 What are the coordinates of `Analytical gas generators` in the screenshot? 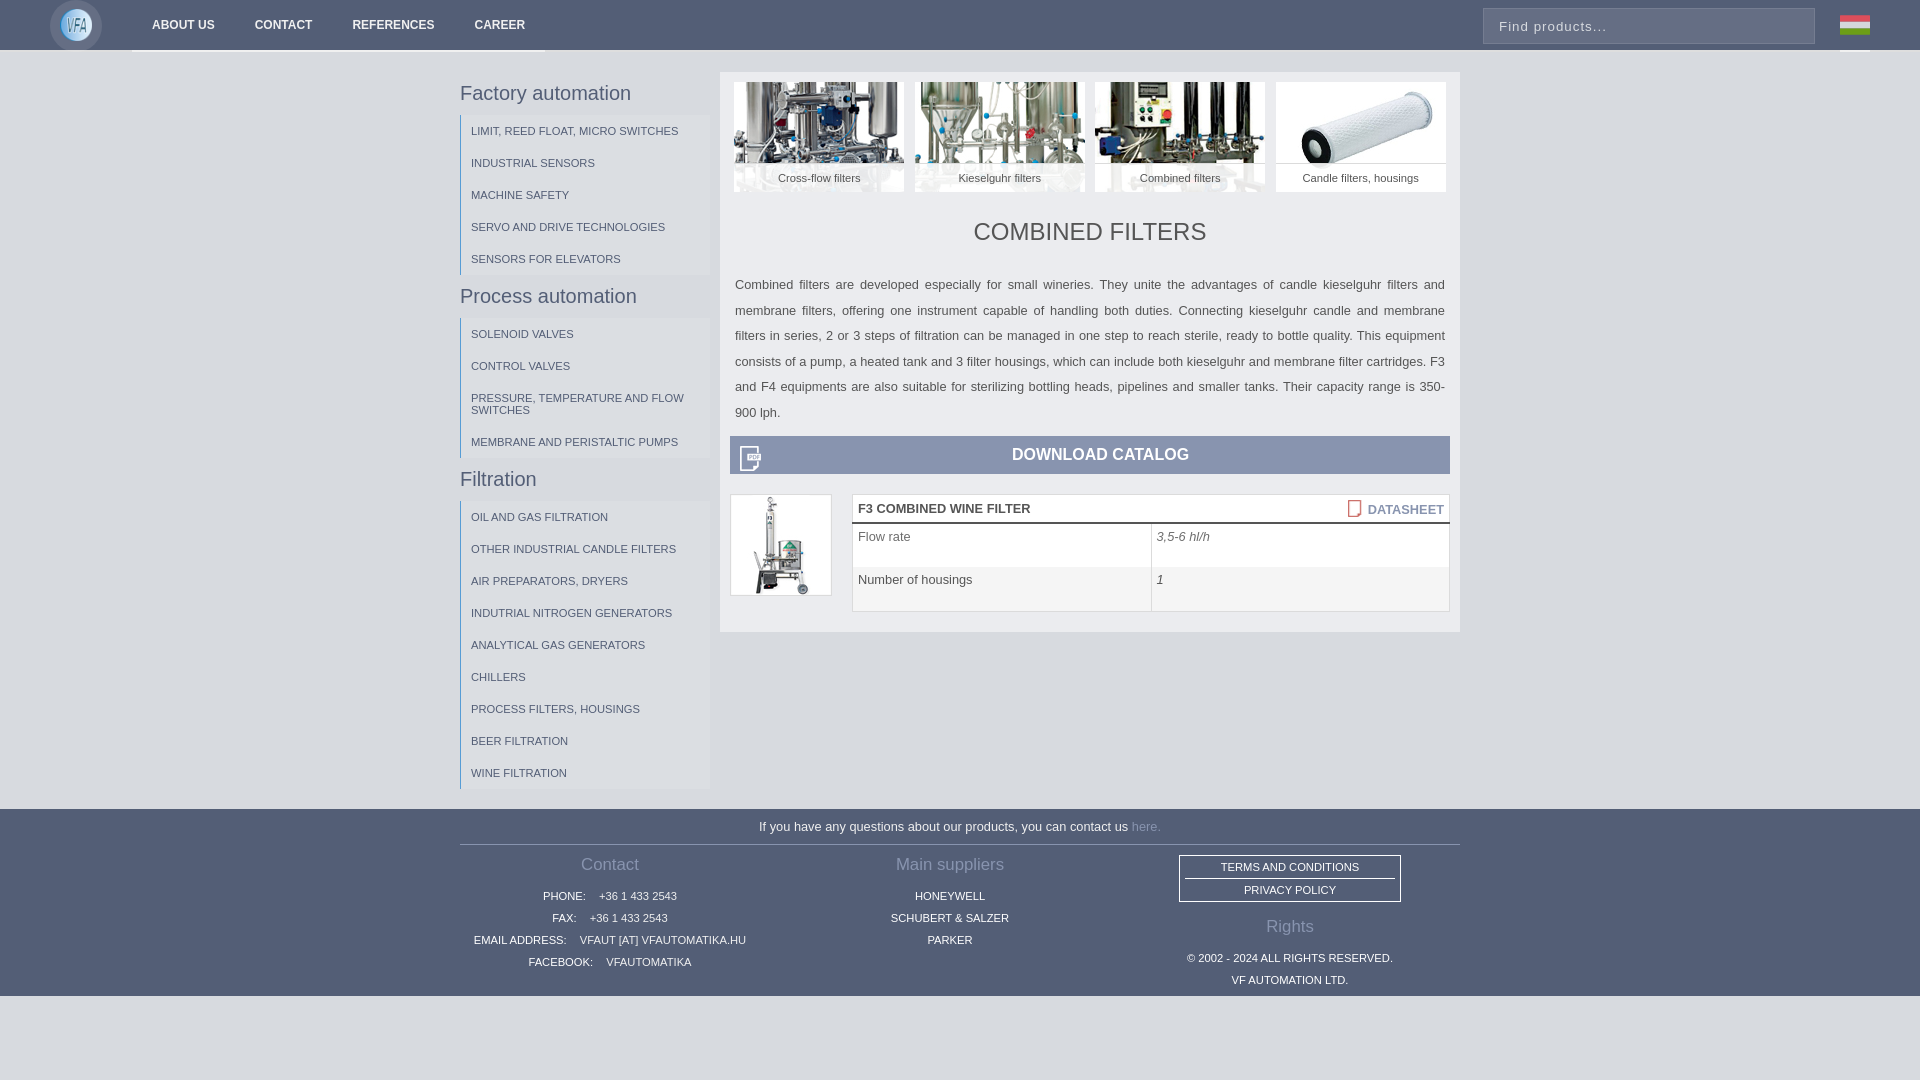 It's located at (585, 644).